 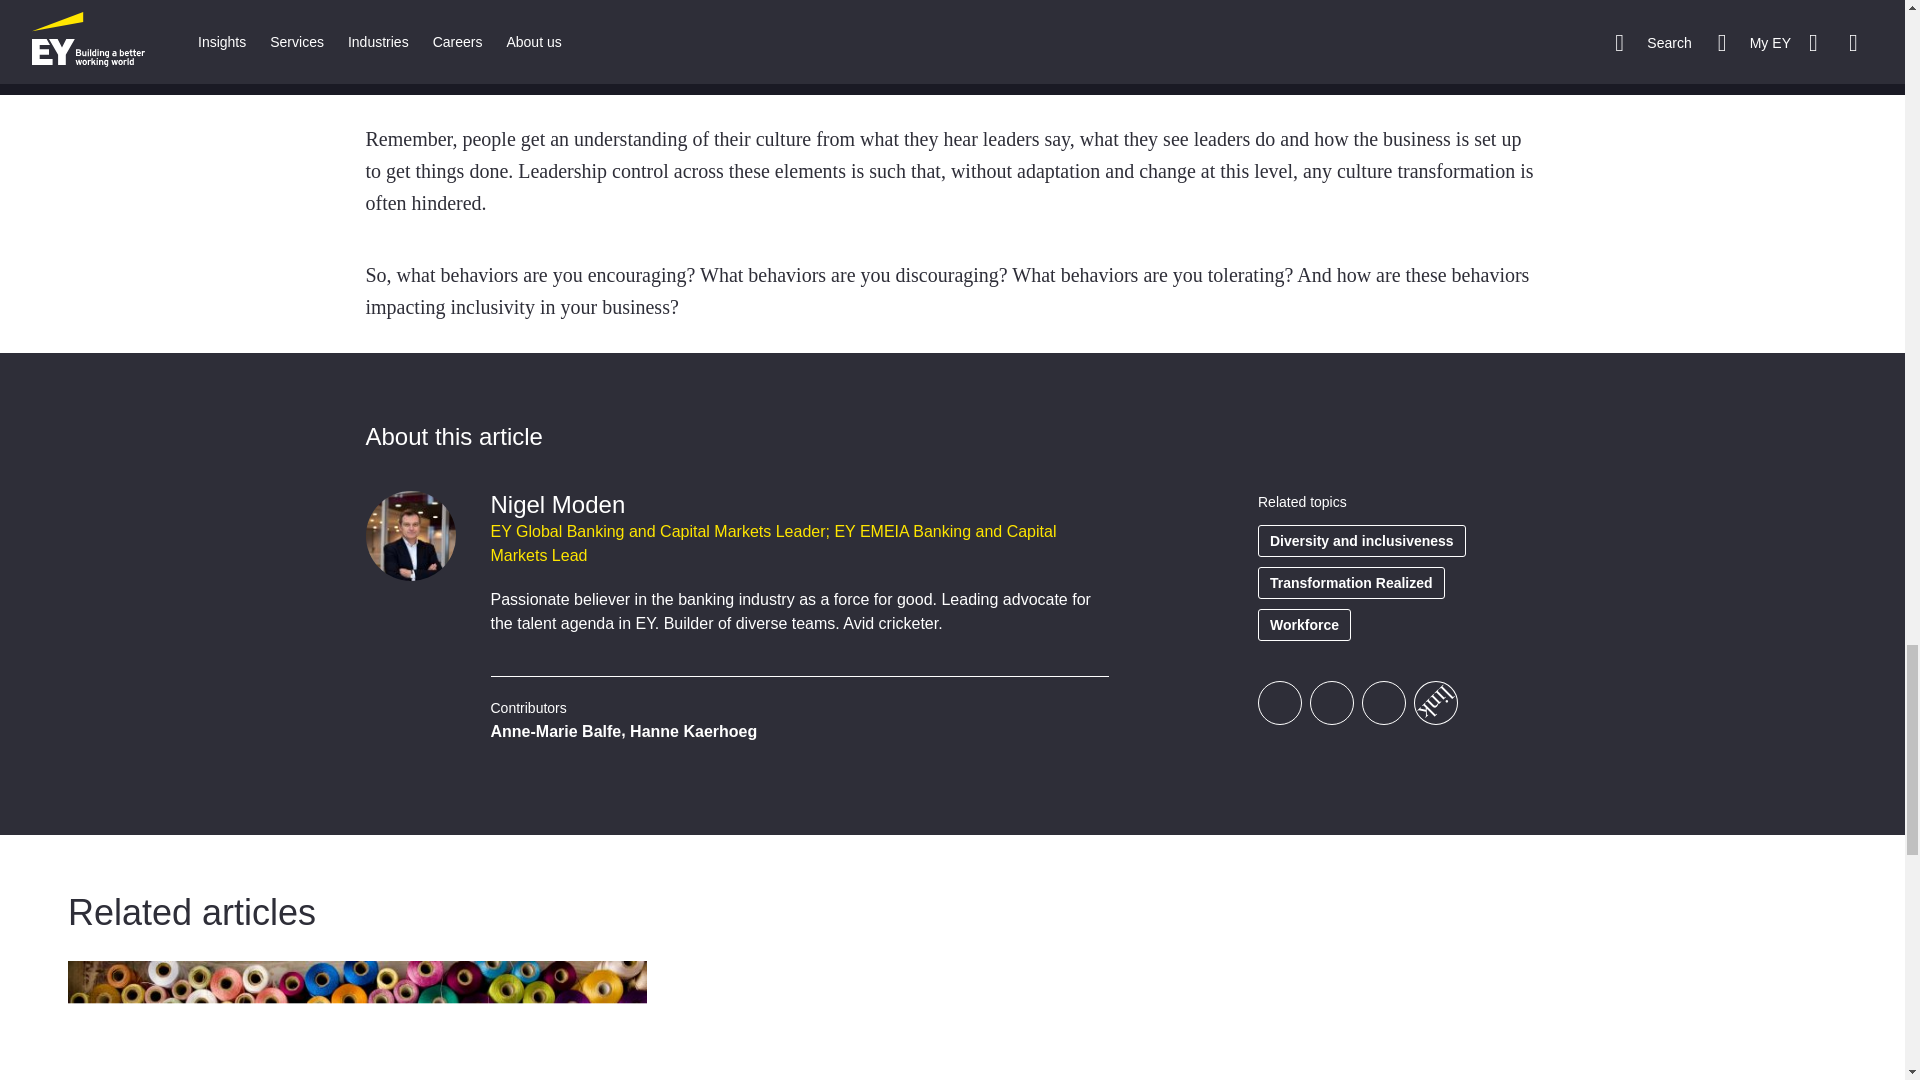 I want to click on Twitter, so click(x=1331, y=702).